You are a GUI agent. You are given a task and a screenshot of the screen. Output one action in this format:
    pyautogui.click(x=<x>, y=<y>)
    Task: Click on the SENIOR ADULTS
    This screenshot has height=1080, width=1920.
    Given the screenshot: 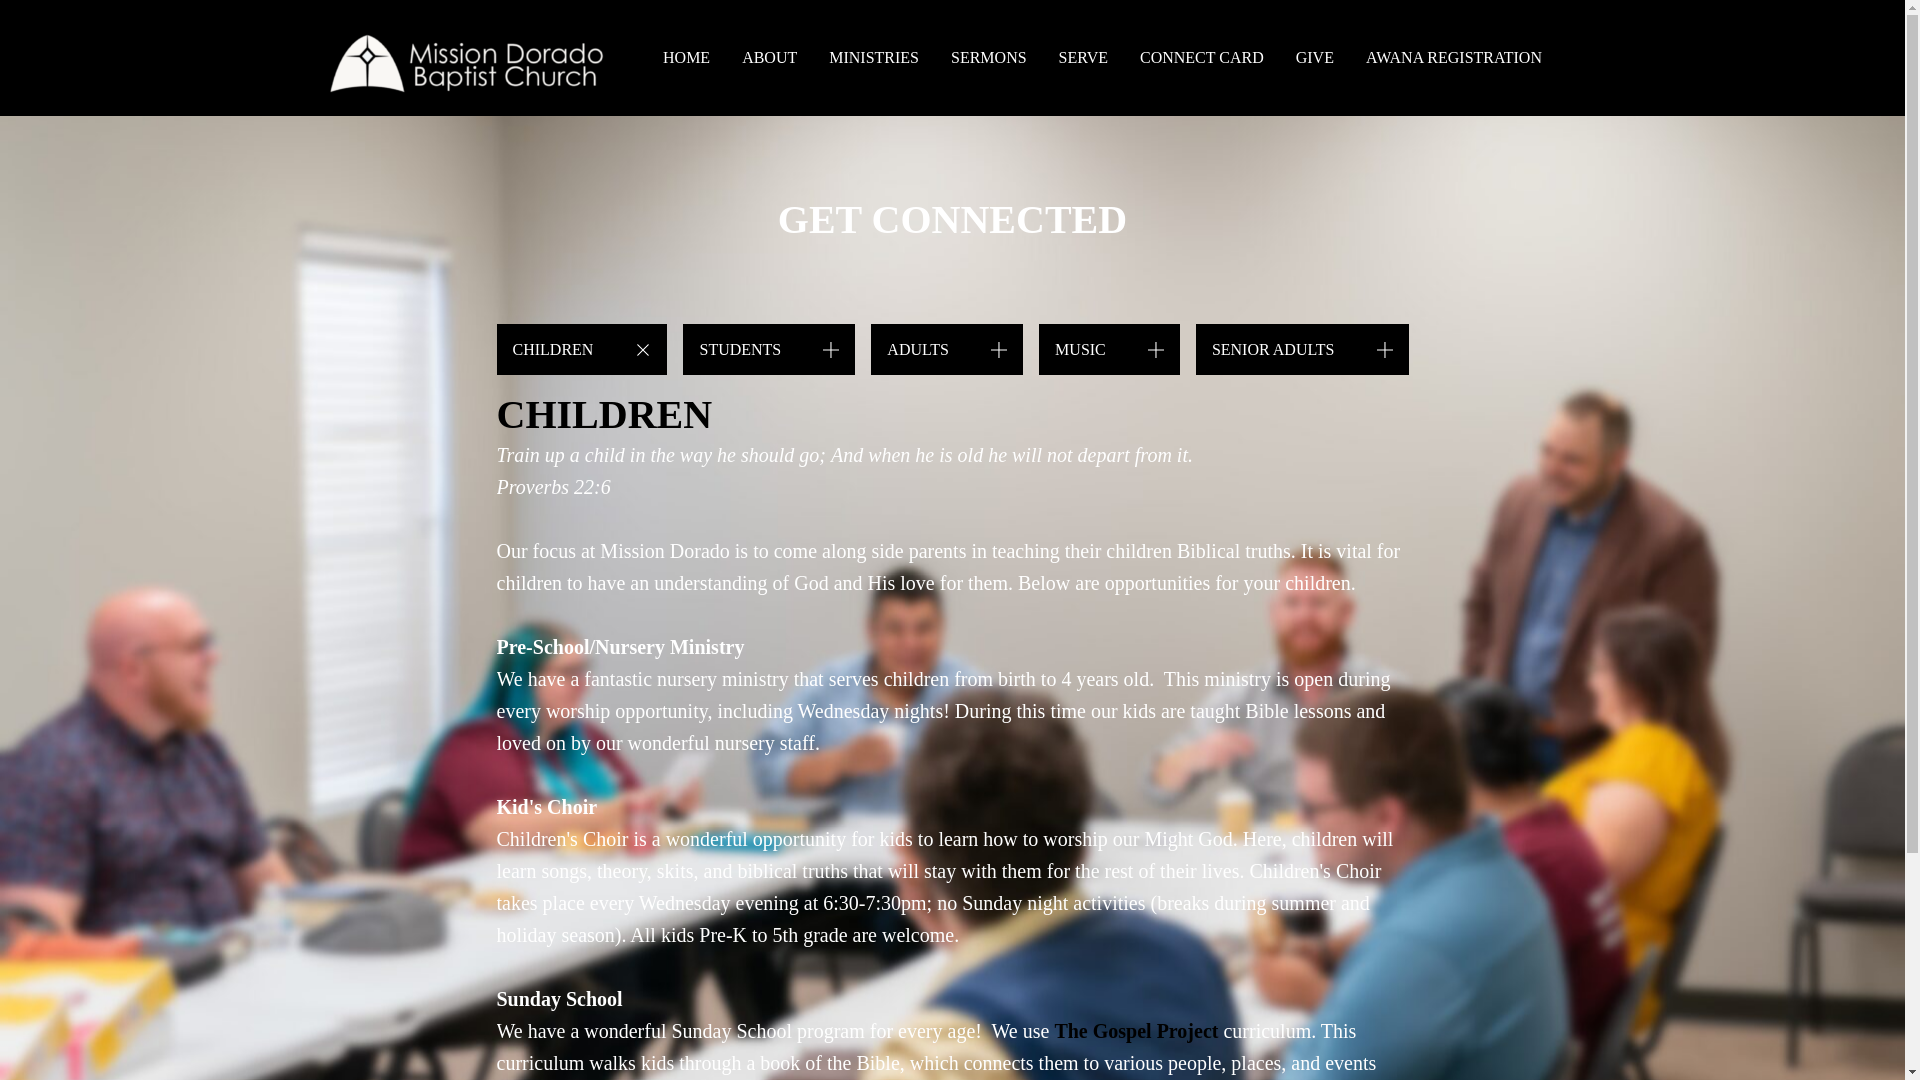 What is the action you would take?
    pyautogui.click(x=1302, y=349)
    